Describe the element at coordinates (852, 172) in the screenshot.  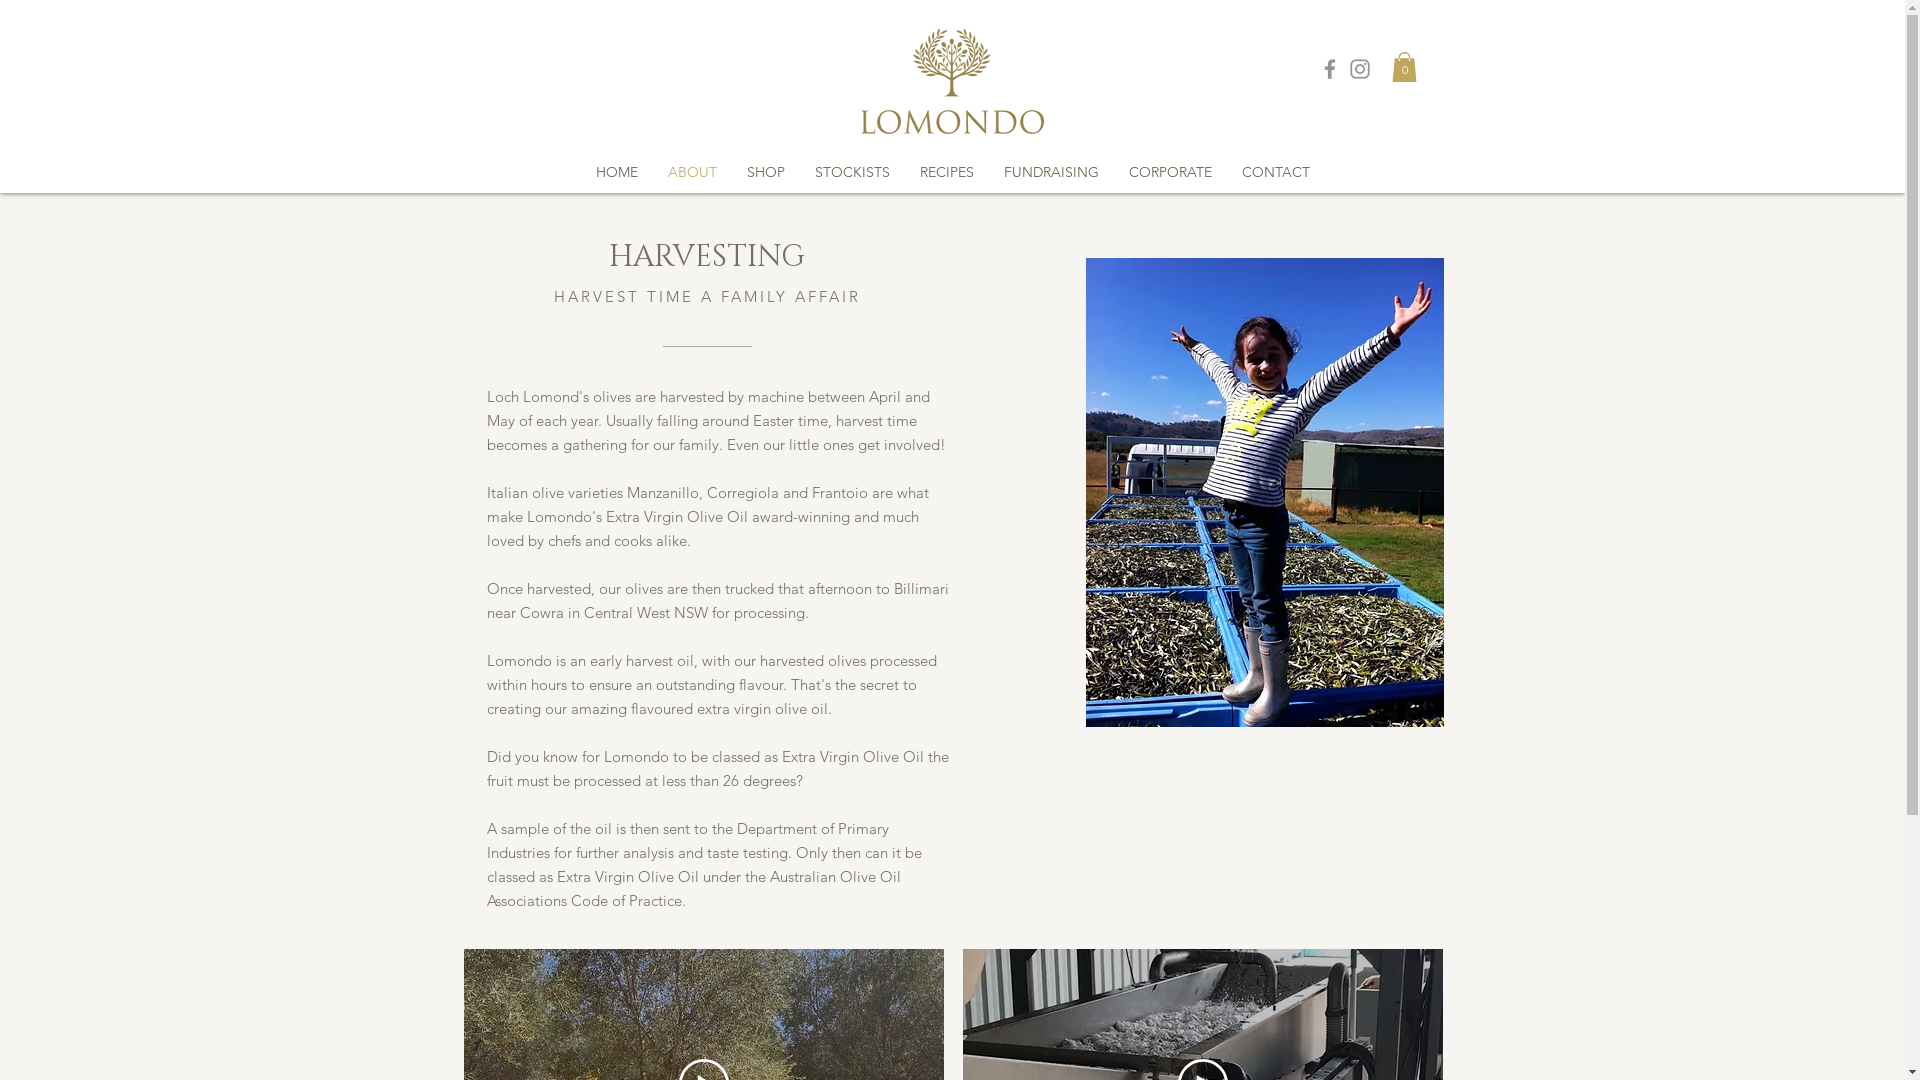
I see `STOCKISTS` at that location.